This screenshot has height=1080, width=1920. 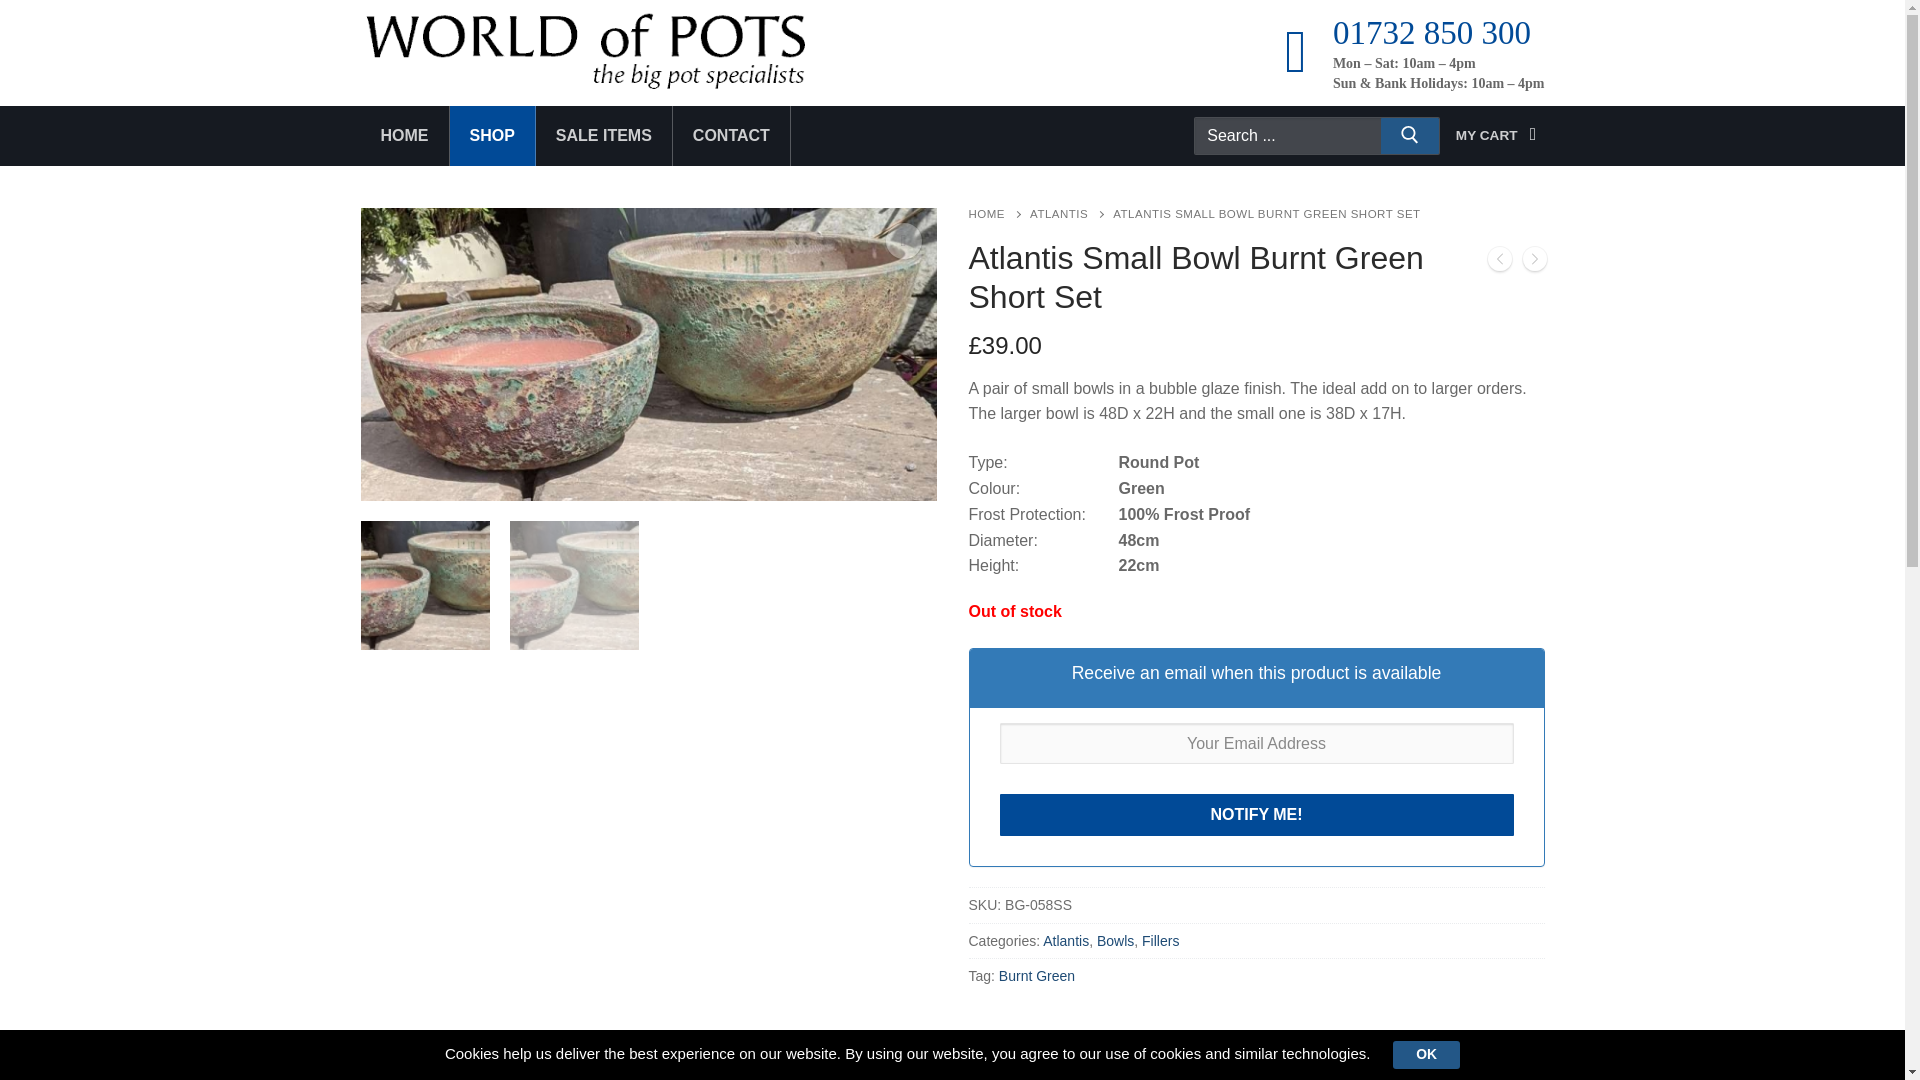 What do you see at coordinates (1071, 214) in the screenshot?
I see `ATLANTIS` at bounding box center [1071, 214].